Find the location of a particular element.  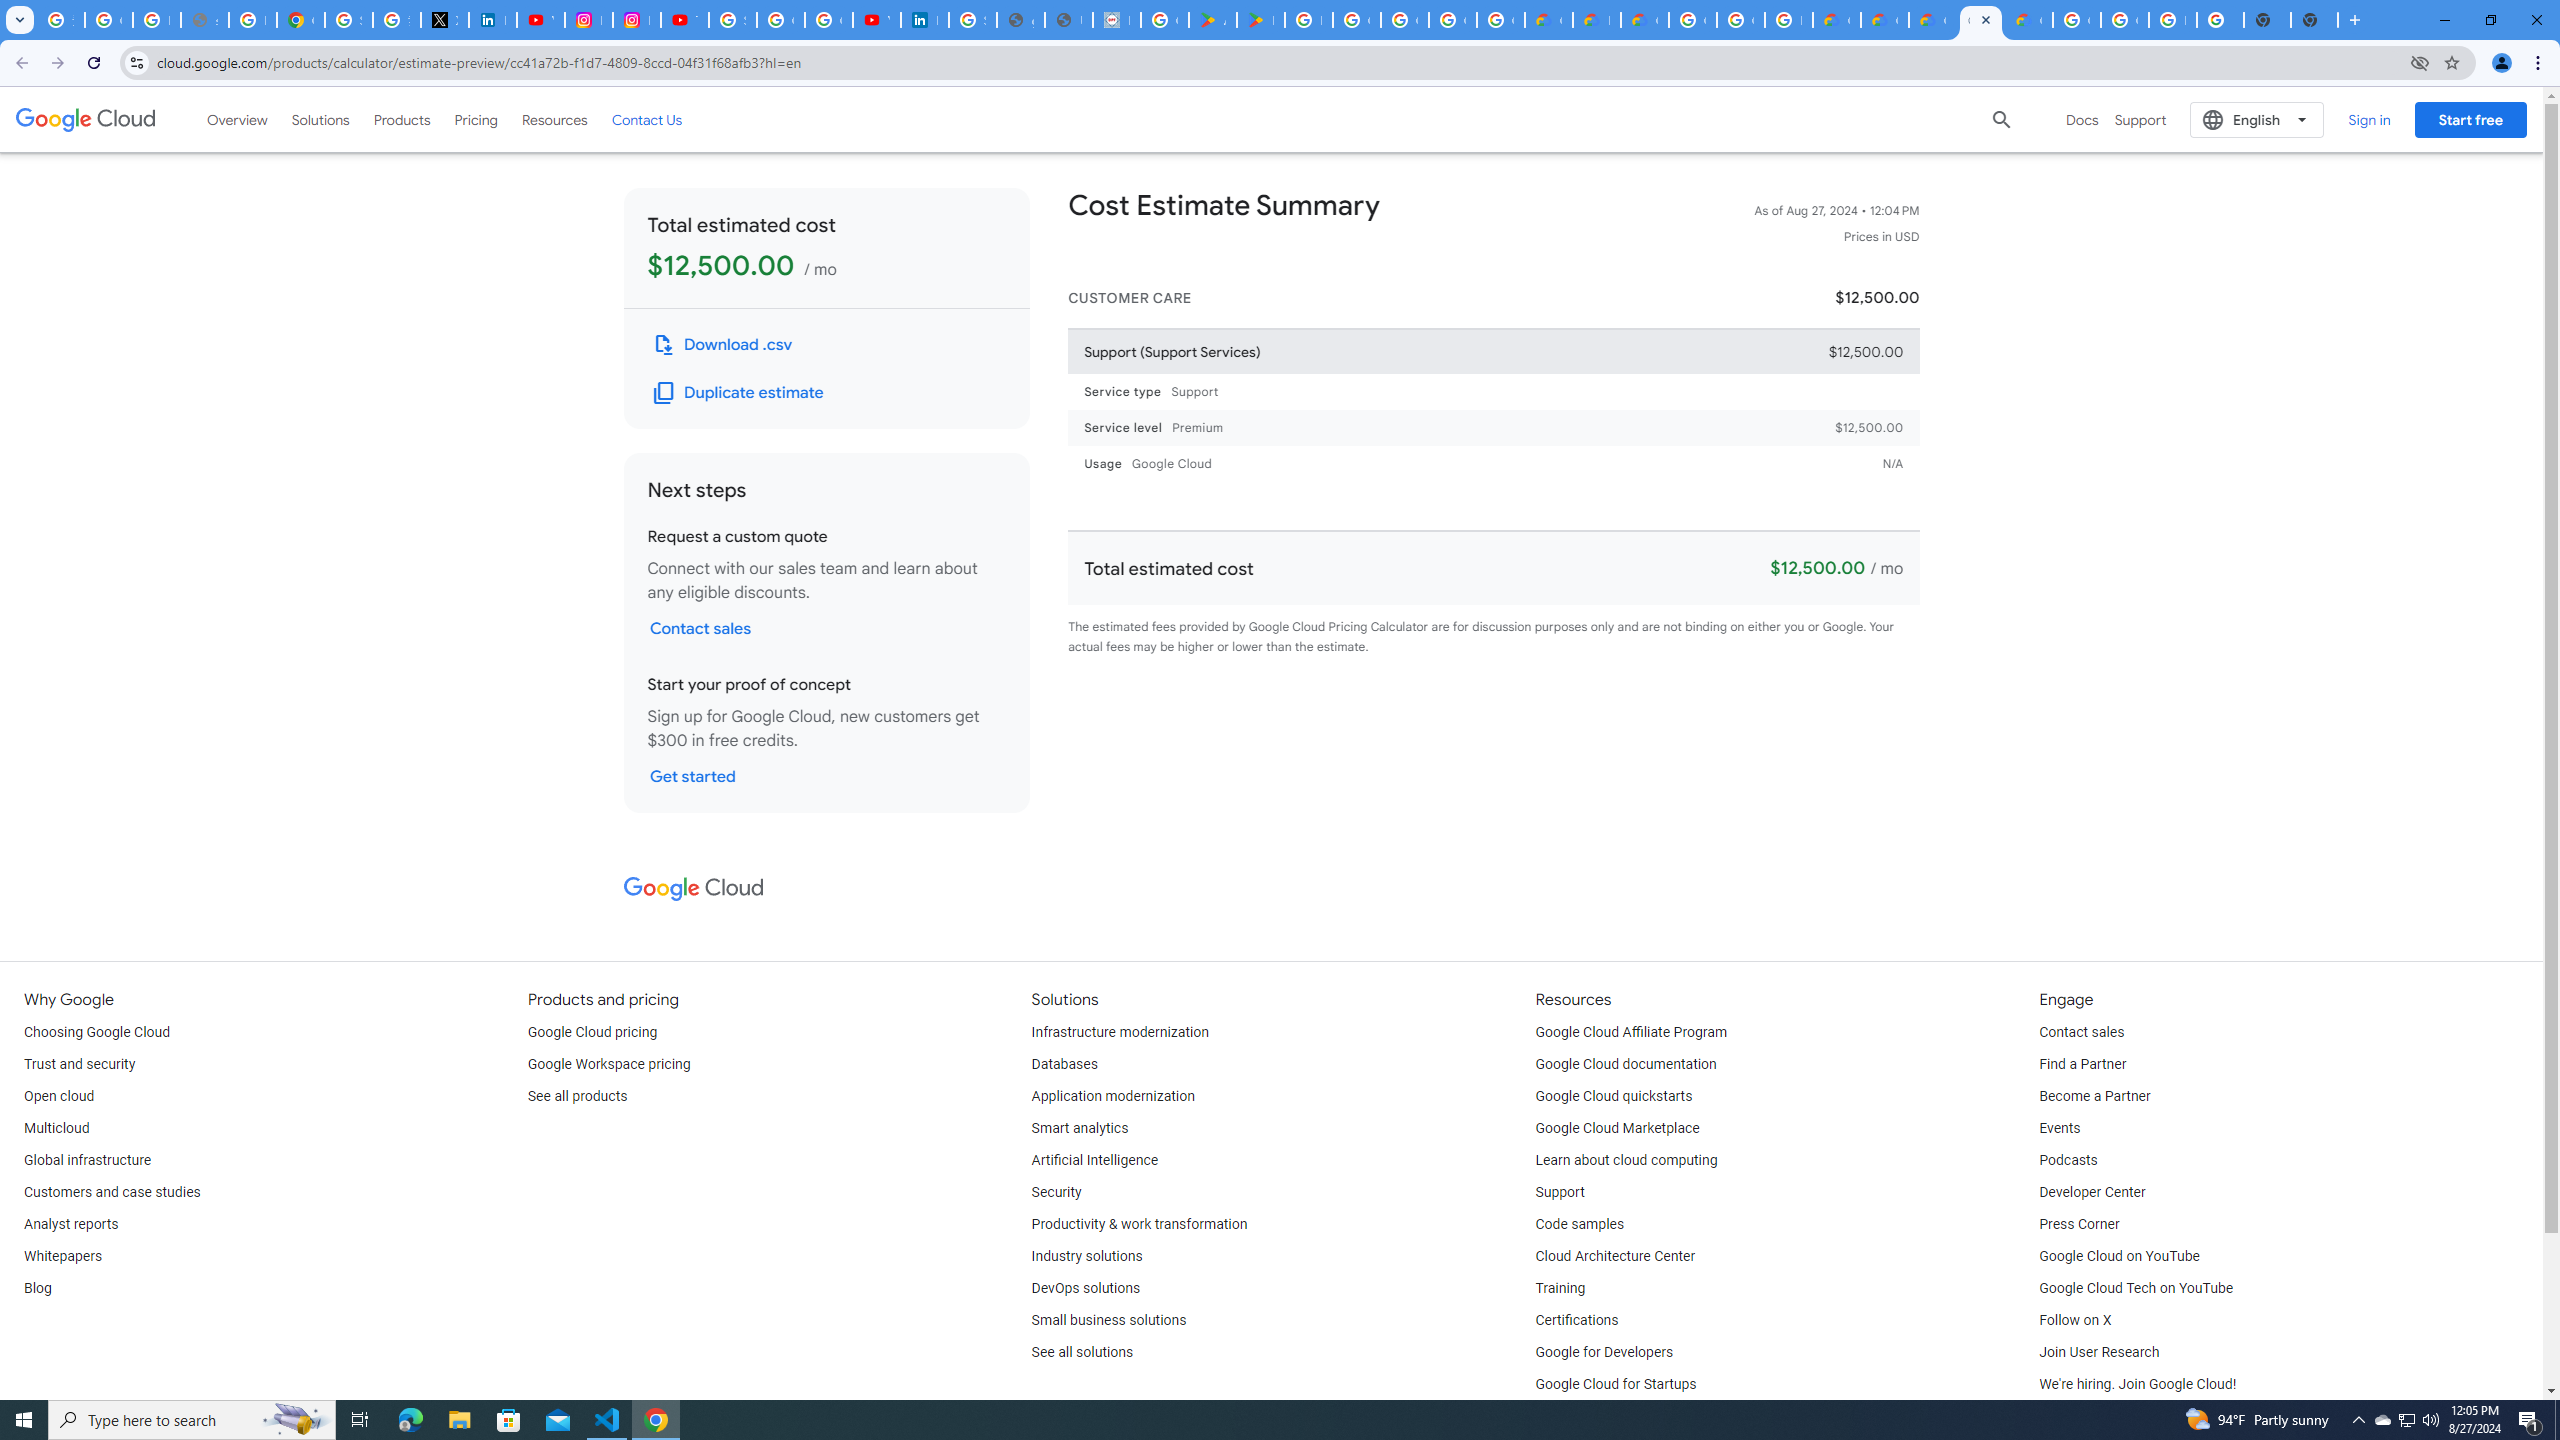

Press Corner is located at coordinates (2078, 1225).